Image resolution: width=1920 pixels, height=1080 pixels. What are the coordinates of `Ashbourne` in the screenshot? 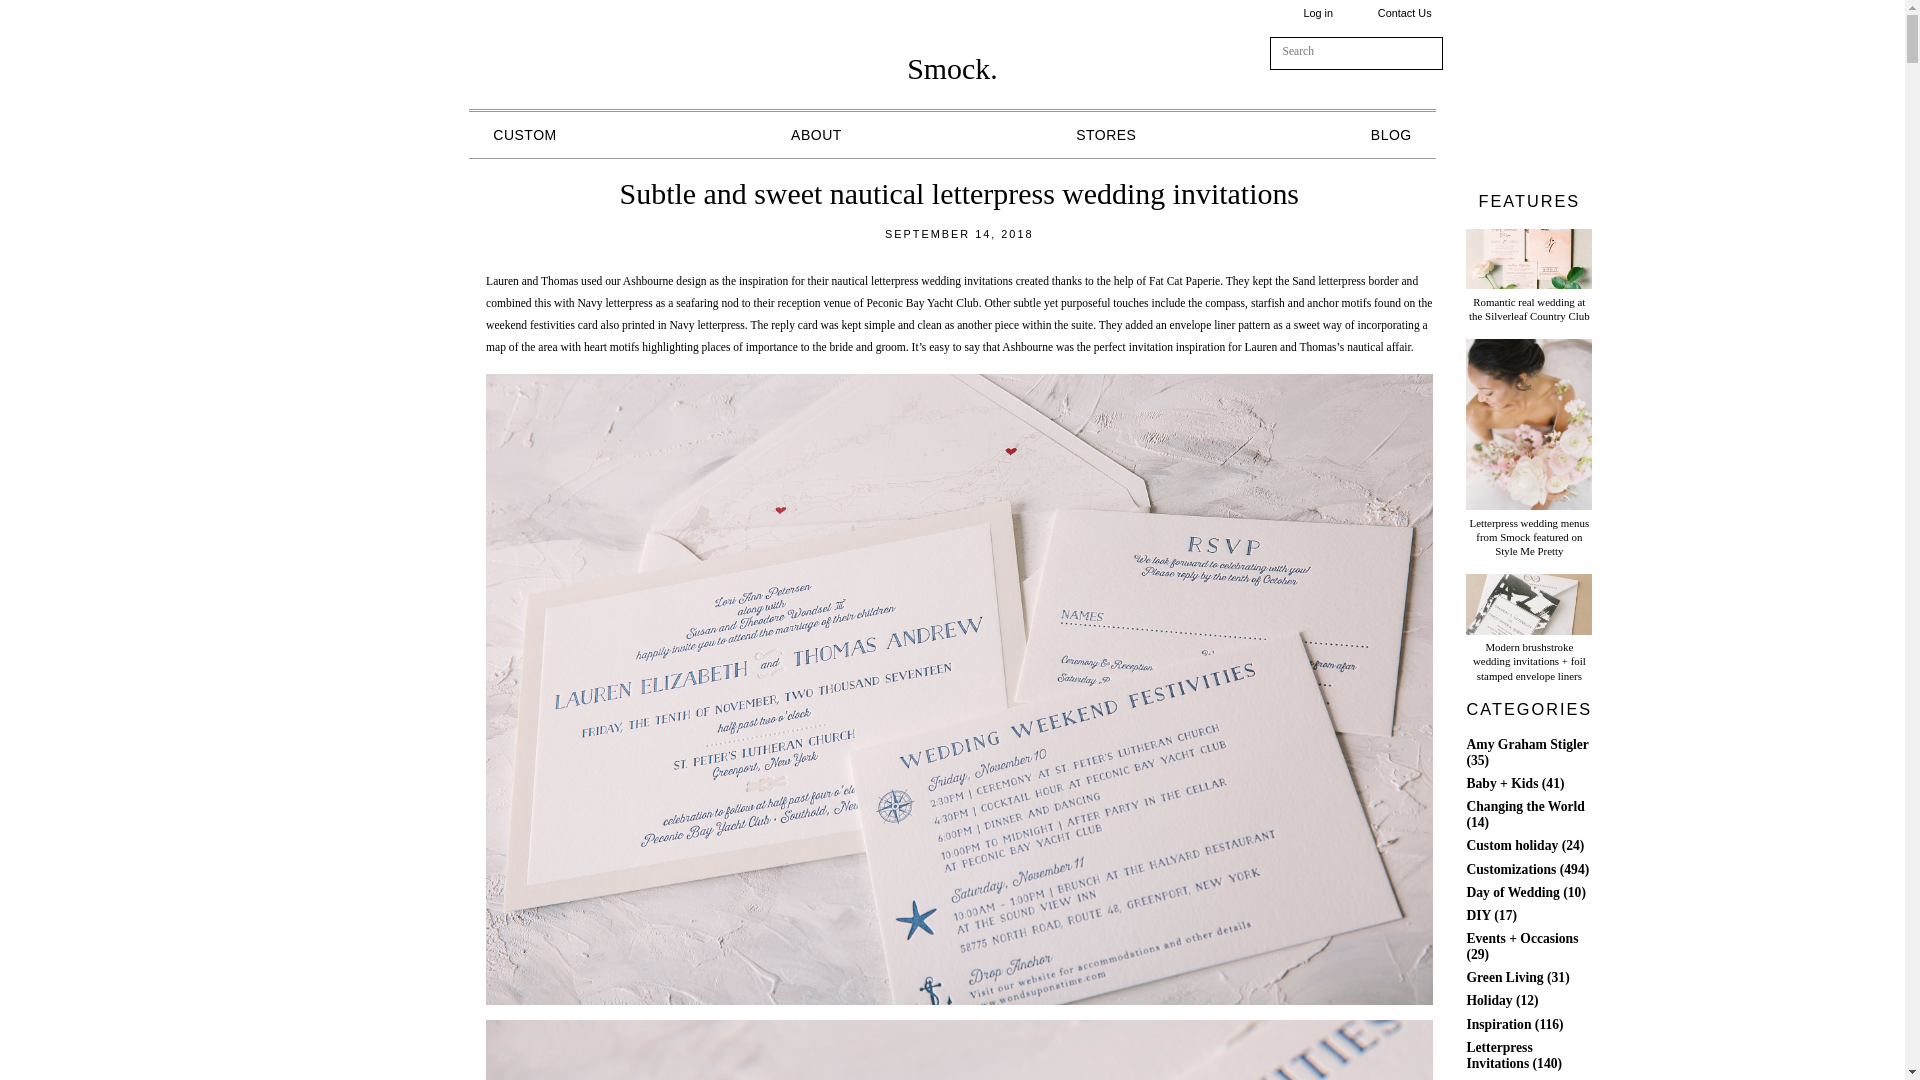 It's located at (648, 282).